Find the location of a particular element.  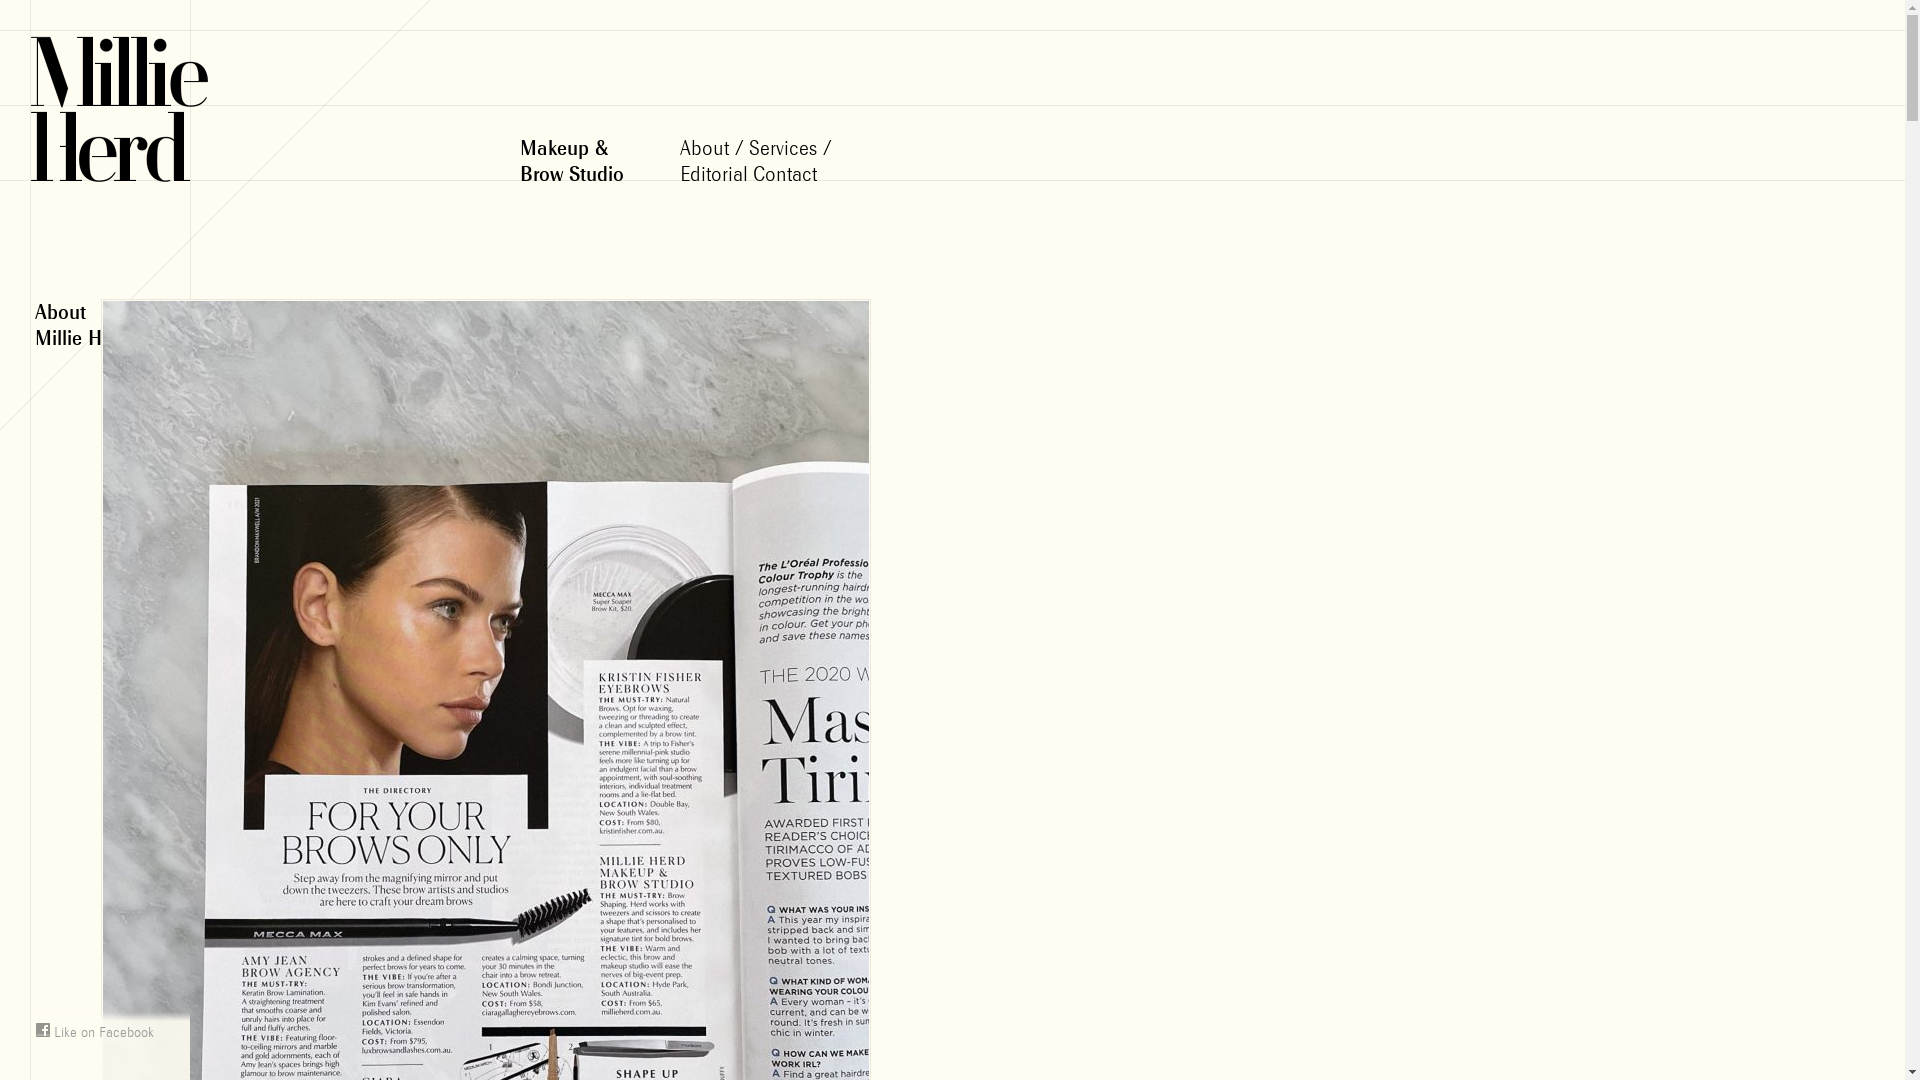

Like on Facebook is located at coordinates (95, 1034).